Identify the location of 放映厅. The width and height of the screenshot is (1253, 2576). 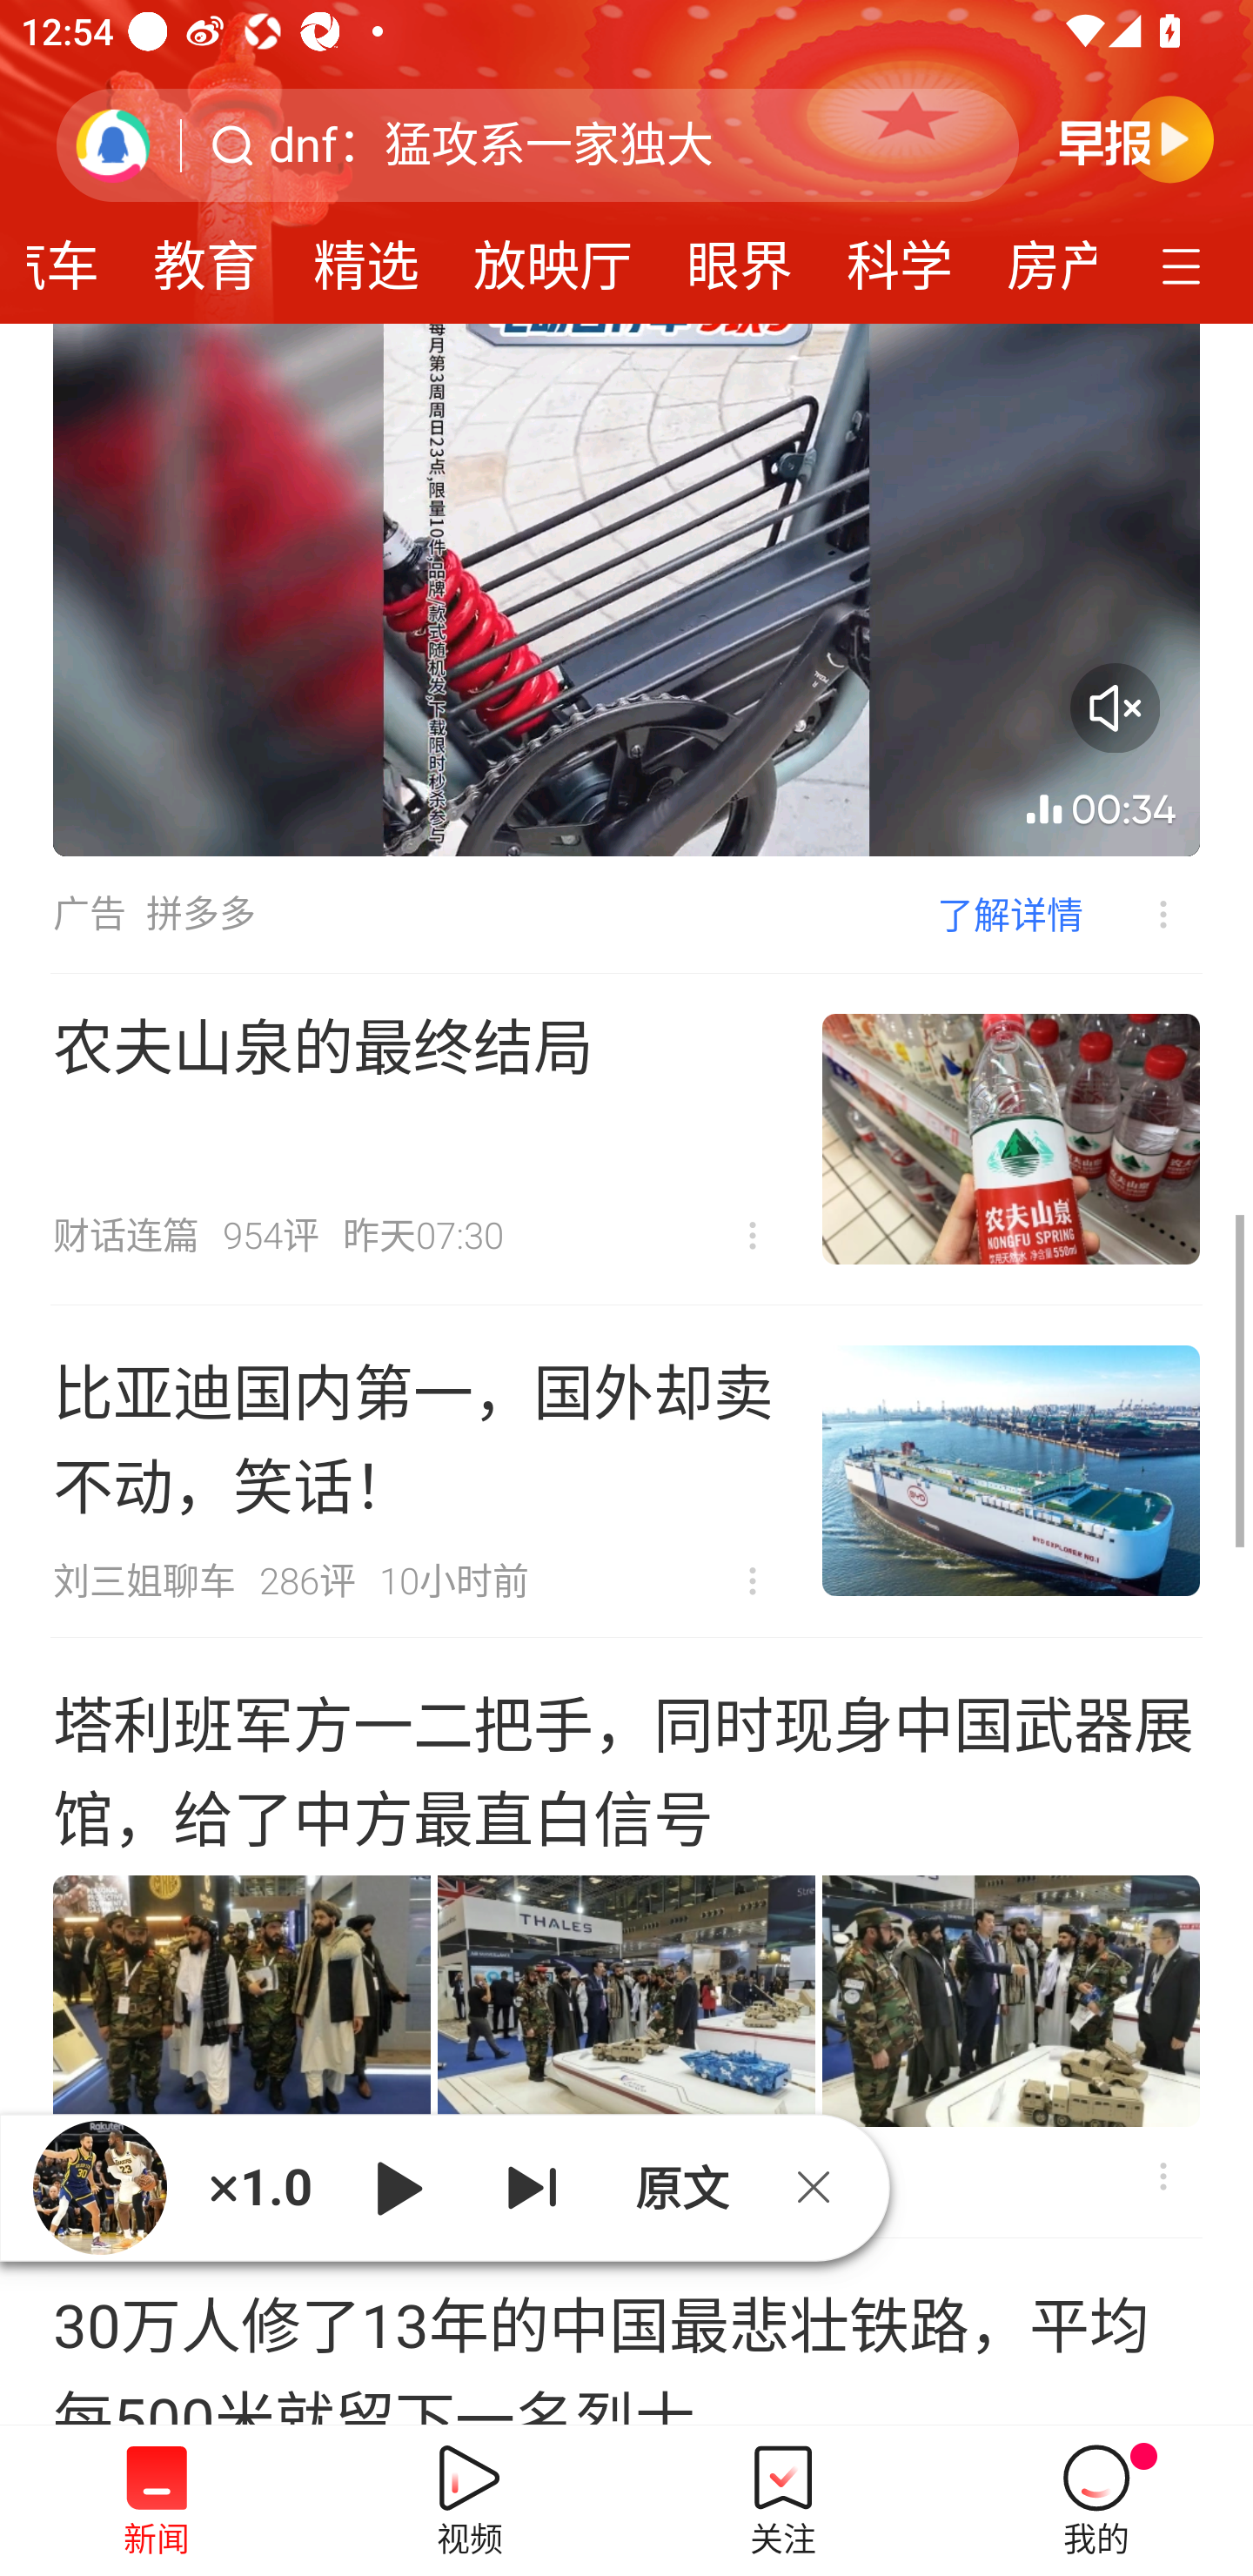
(552, 256).